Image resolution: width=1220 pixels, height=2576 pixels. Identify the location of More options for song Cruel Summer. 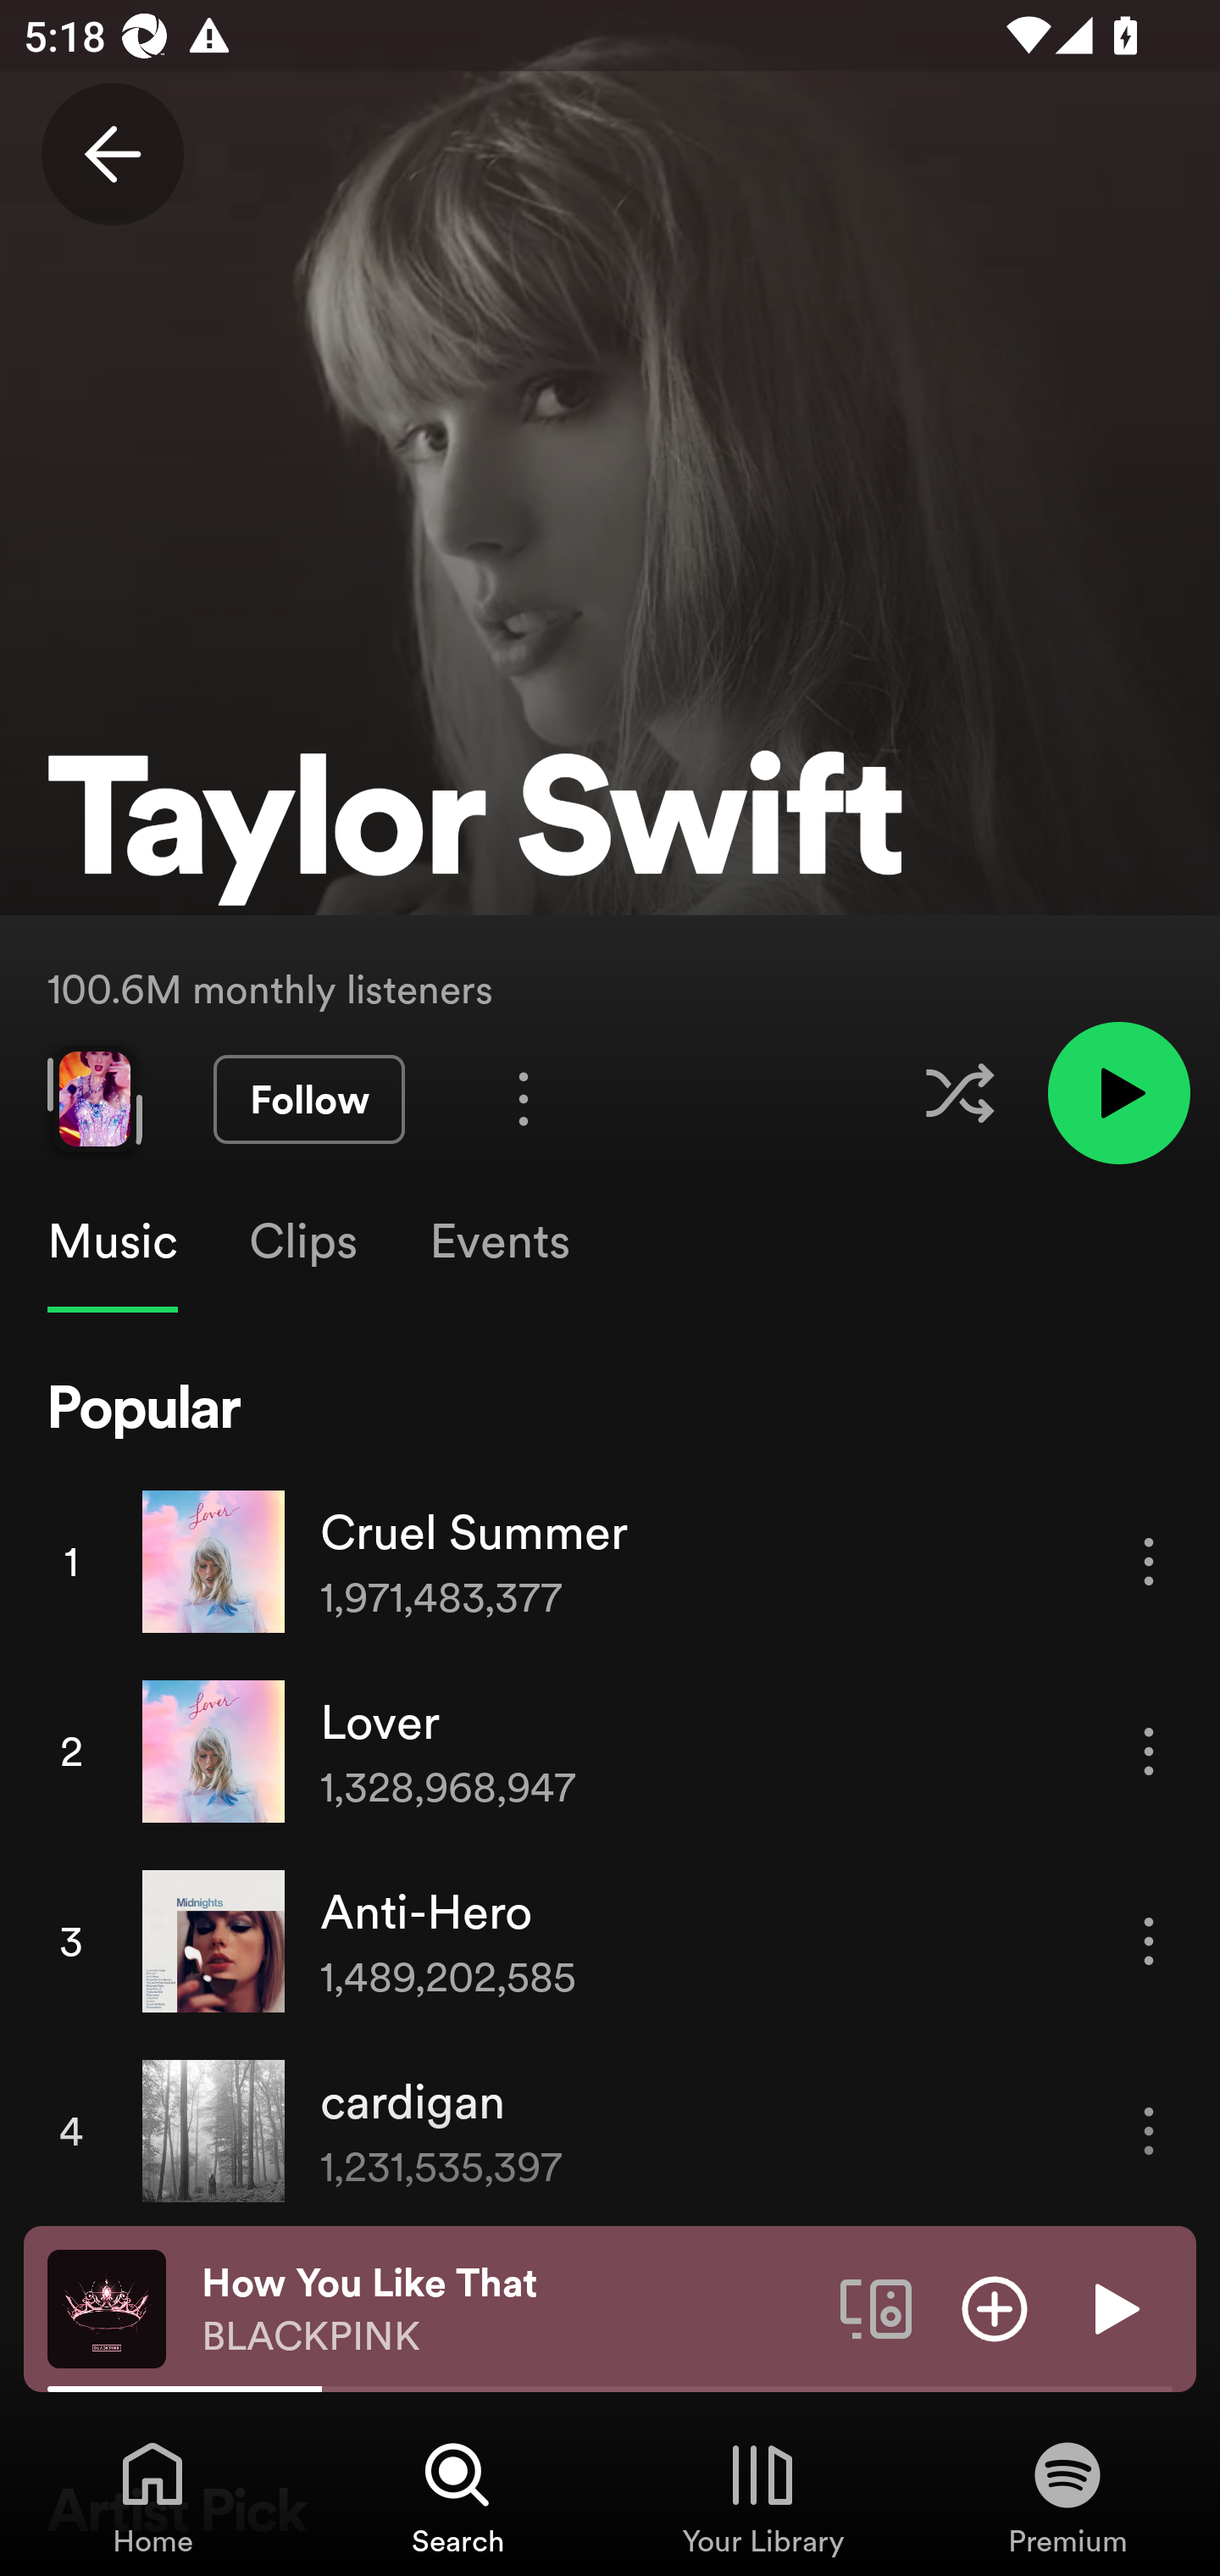
(1149, 1563).